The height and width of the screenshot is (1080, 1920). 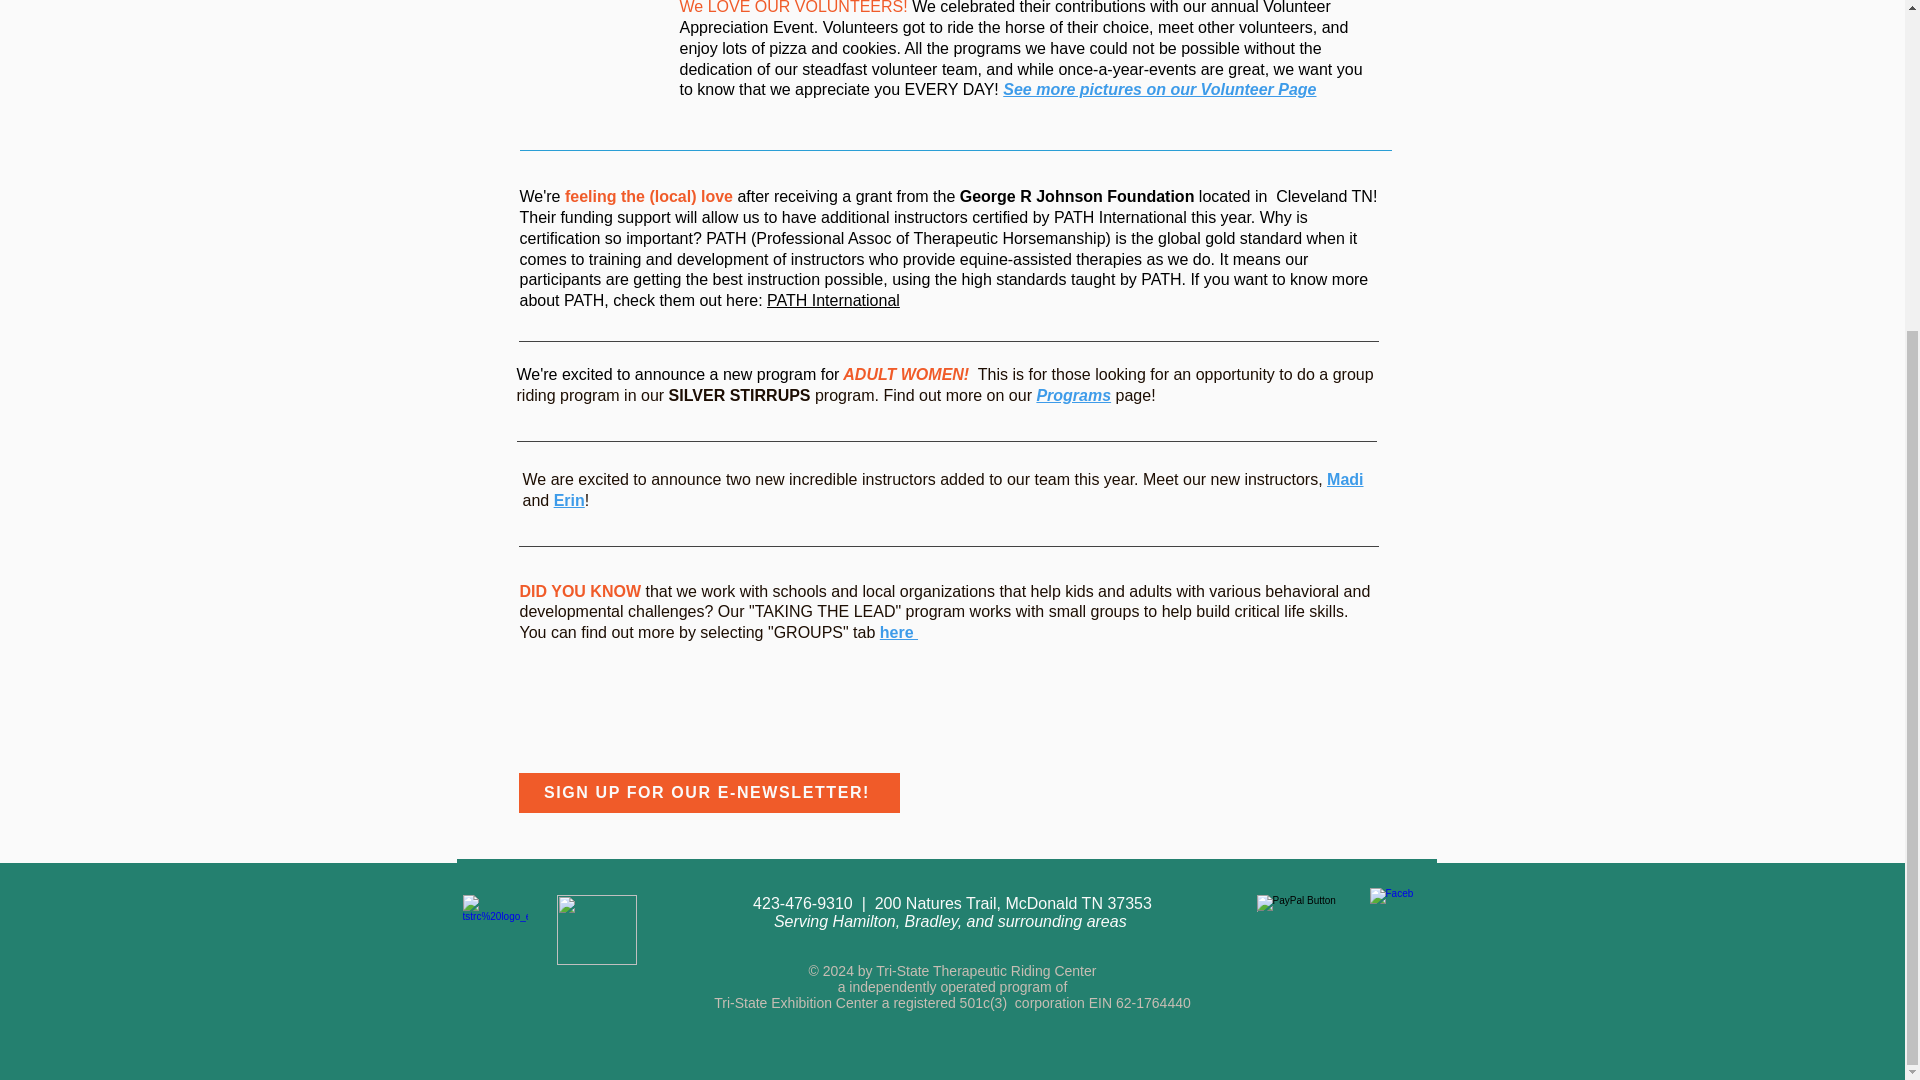 What do you see at coordinates (708, 793) in the screenshot?
I see `SIGN UP FOR OUR E-NEWSLETTER!` at bounding box center [708, 793].